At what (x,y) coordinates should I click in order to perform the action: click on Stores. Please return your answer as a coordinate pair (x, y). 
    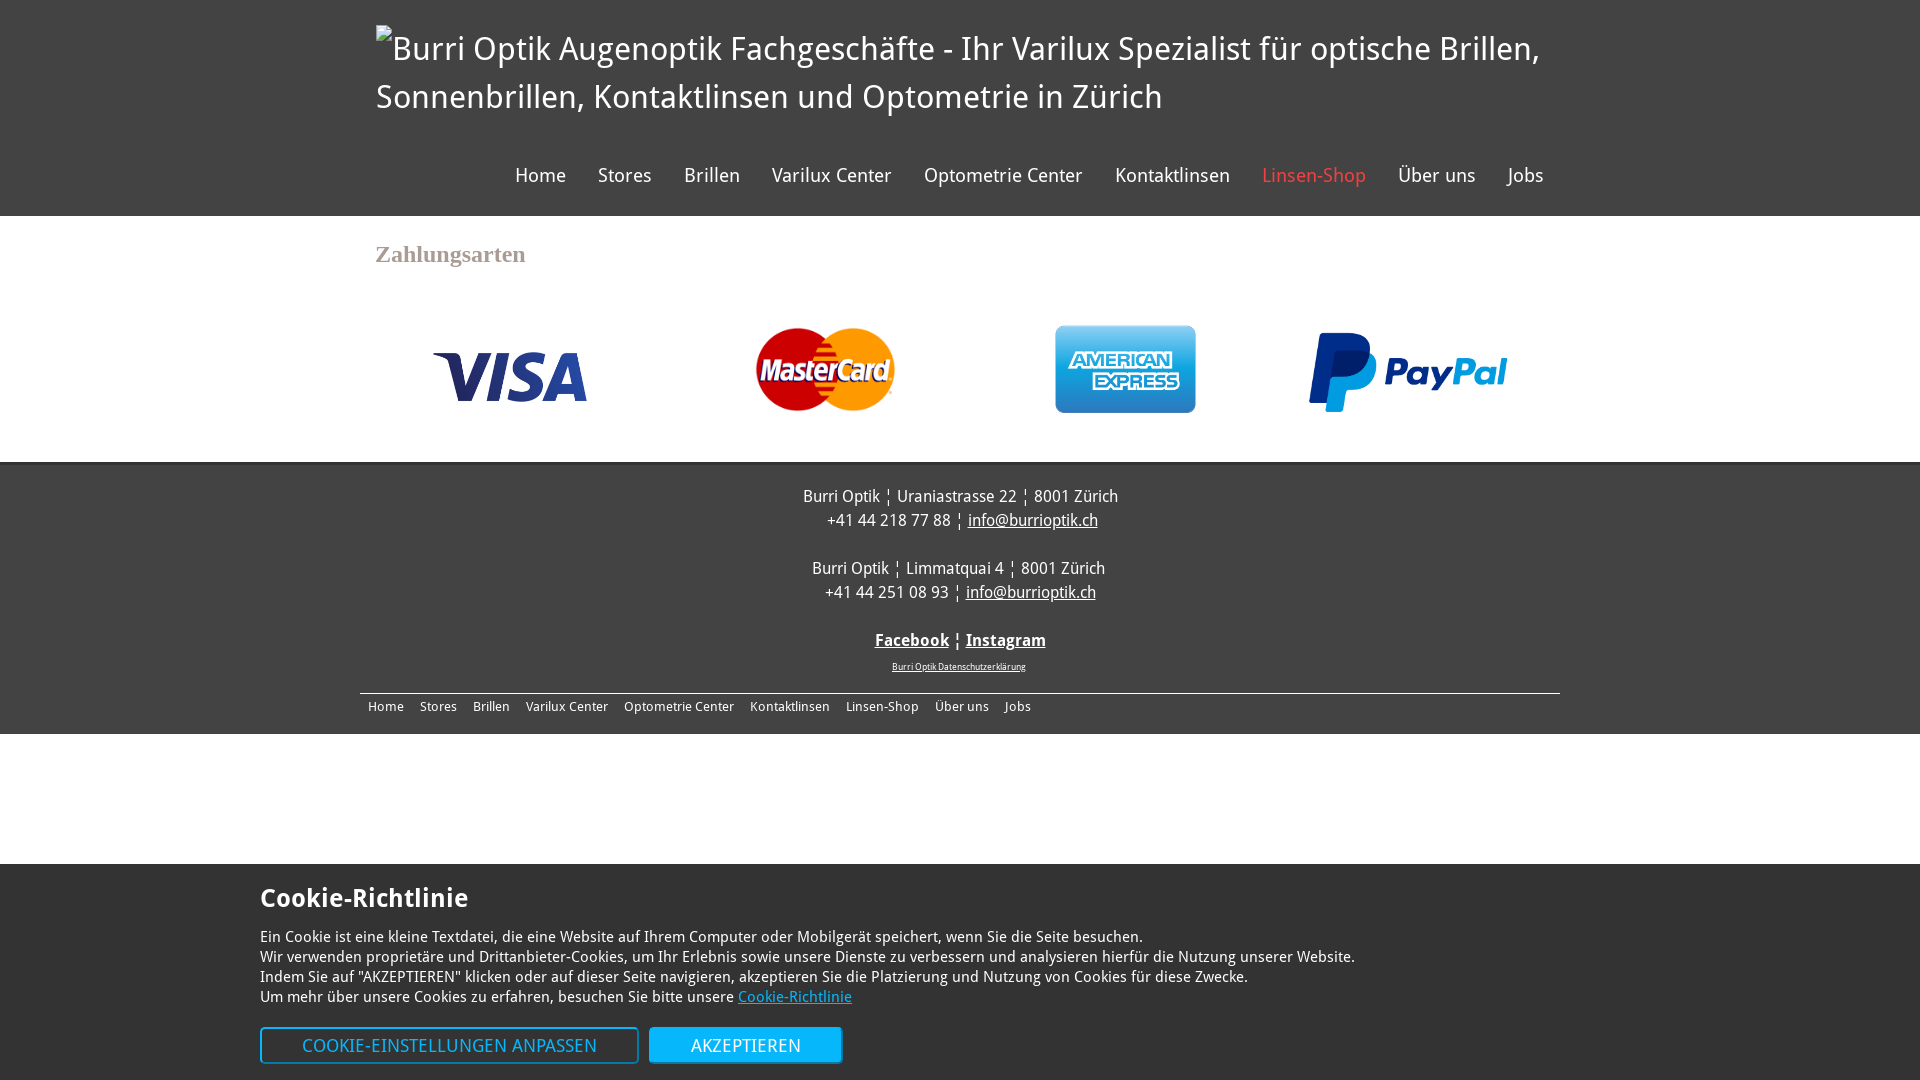
    Looking at the image, I should click on (625, 176).